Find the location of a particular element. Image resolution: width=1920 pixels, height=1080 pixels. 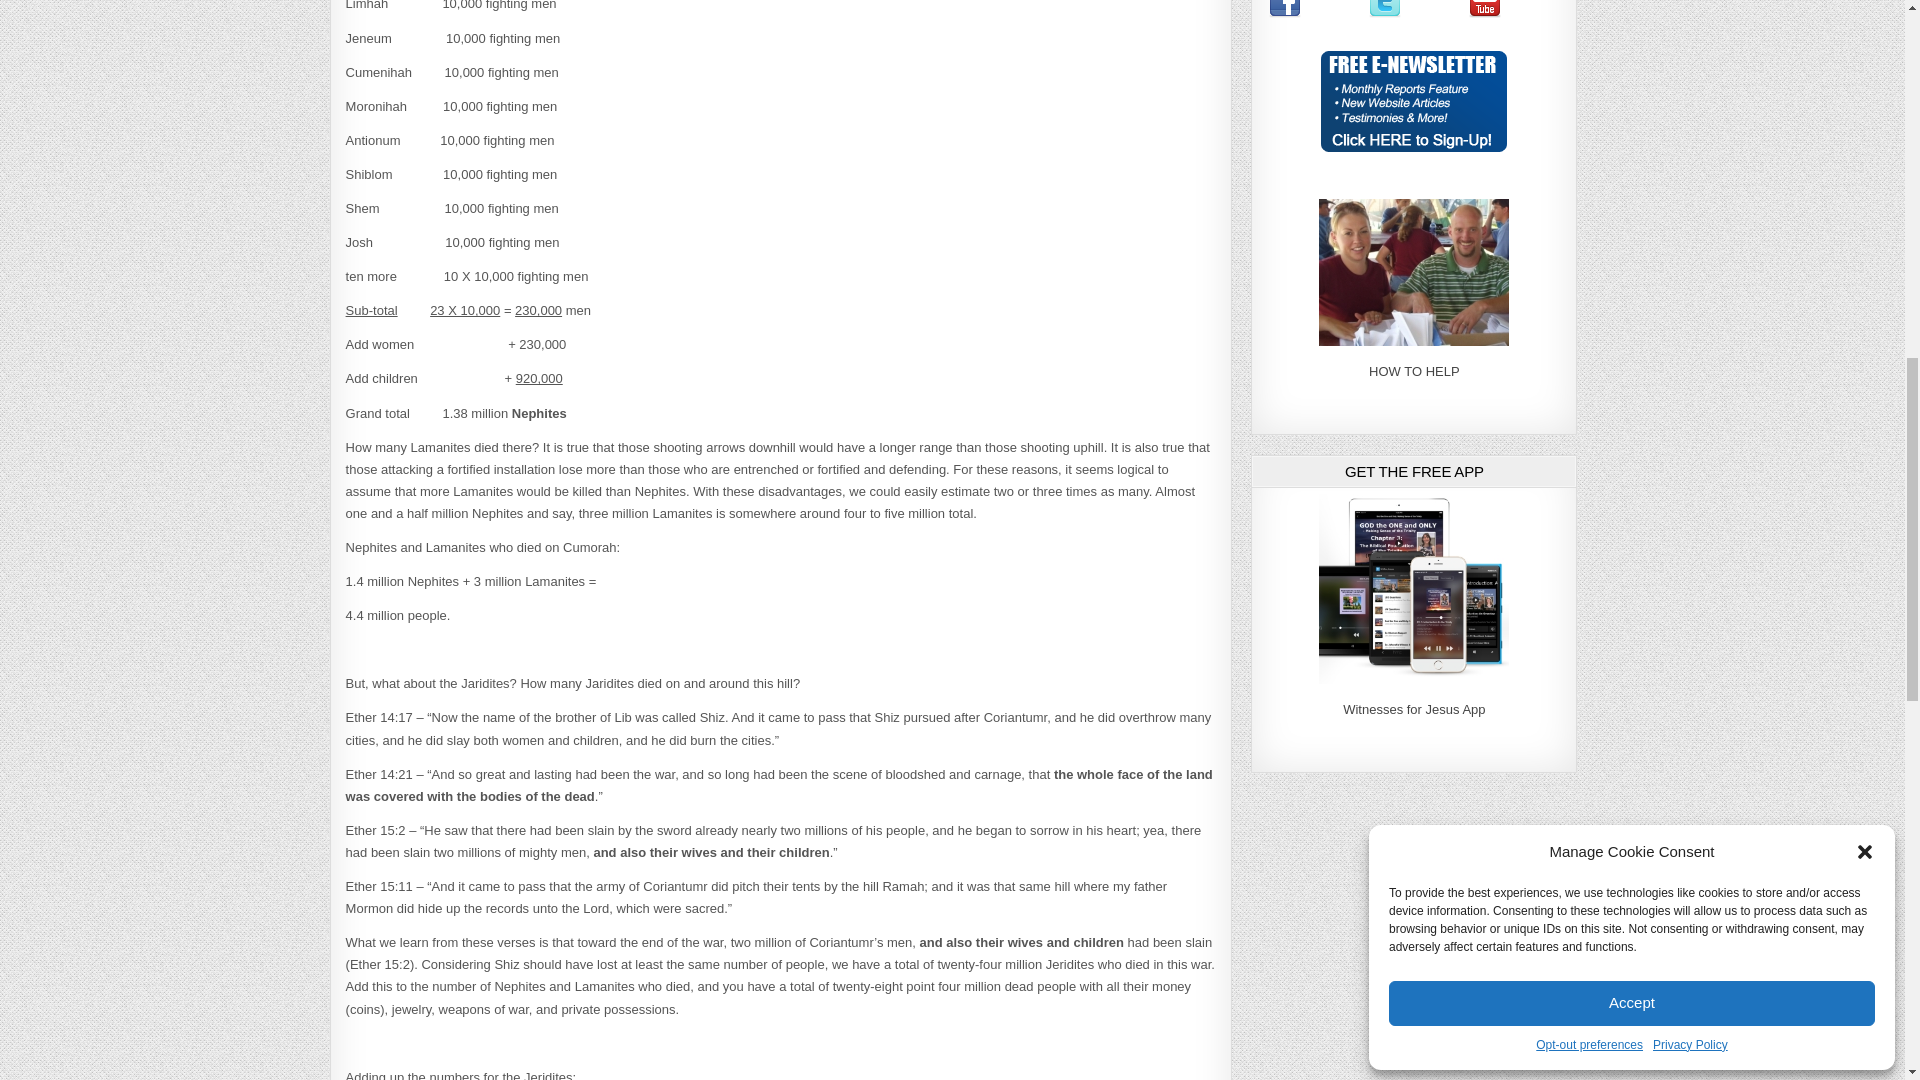

Twitter is located at coordinates (1384, 9).